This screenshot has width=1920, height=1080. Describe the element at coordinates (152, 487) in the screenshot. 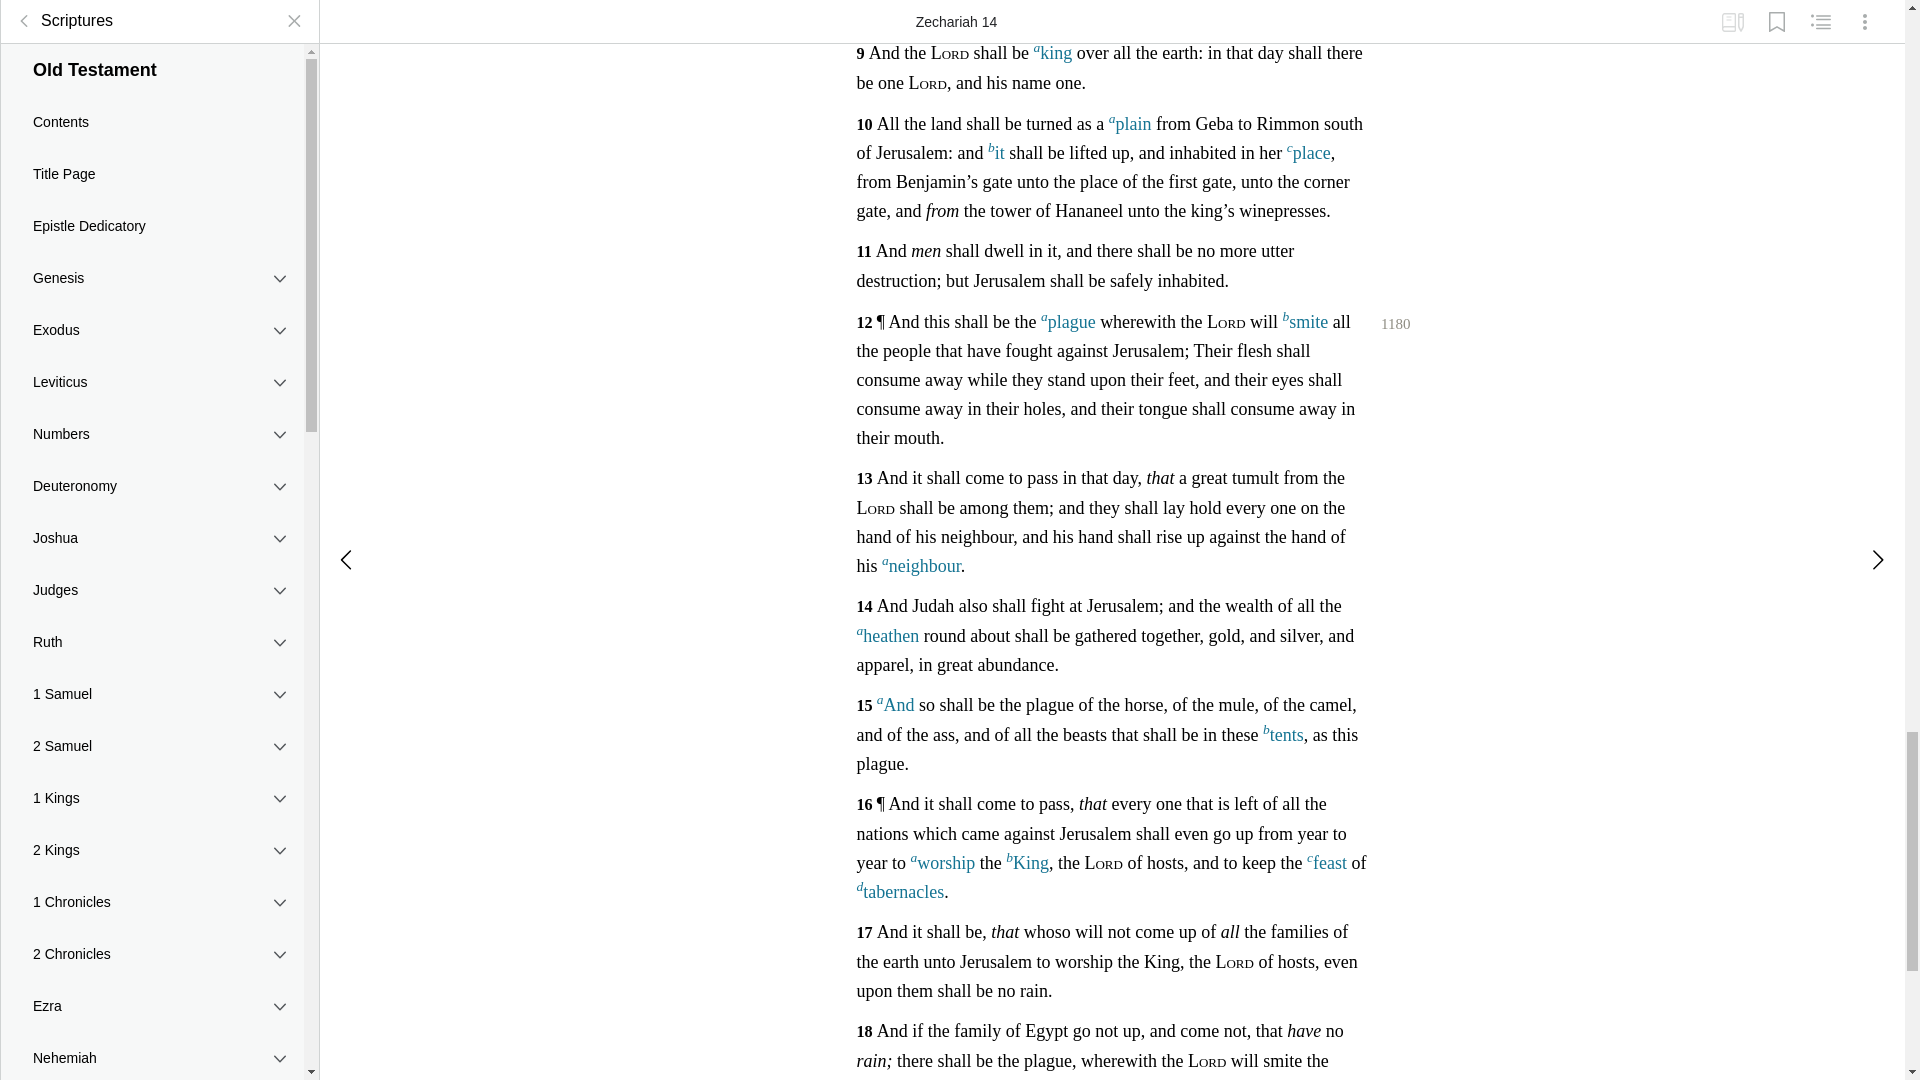

I see `Lamentations` at that location.